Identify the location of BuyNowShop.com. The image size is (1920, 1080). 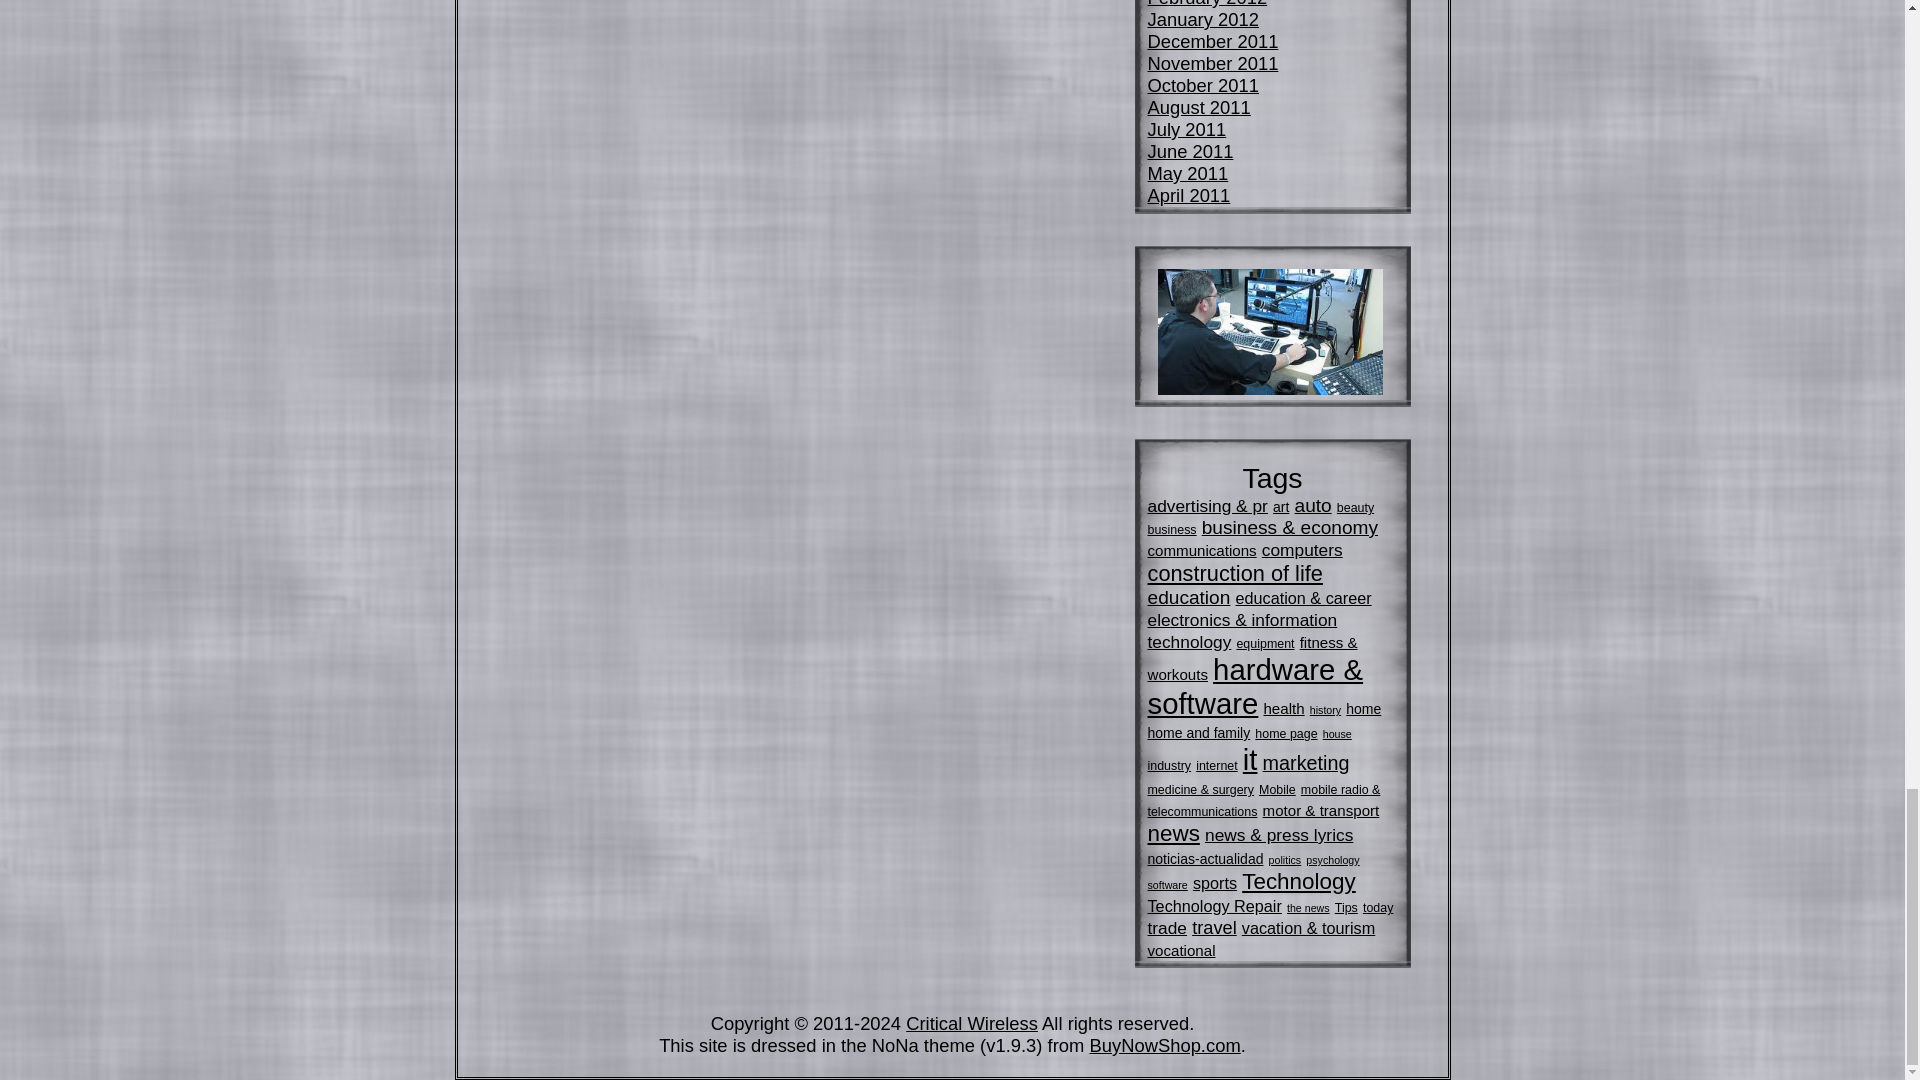
(1164, 1045).